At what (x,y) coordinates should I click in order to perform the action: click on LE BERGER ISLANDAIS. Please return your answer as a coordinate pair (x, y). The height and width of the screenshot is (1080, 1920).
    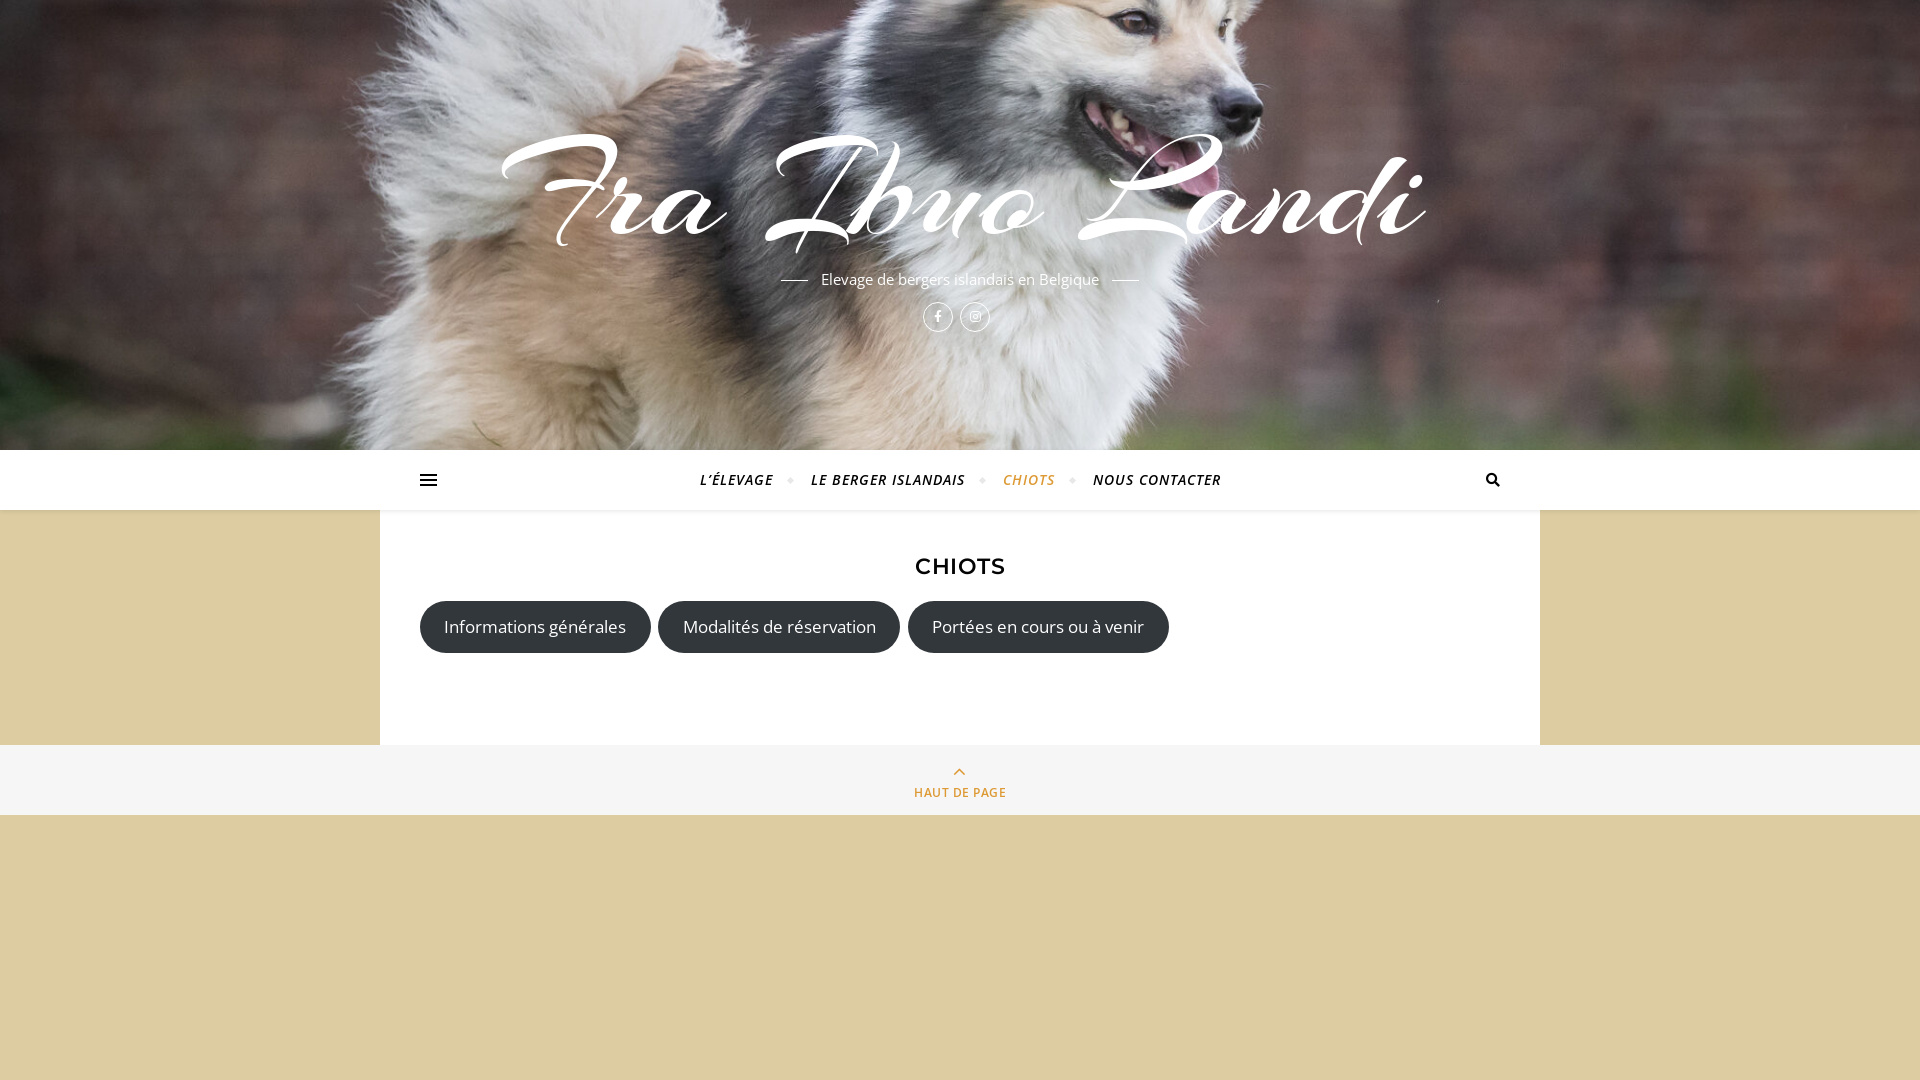
    Looking at the image, I should click on (888, 480).